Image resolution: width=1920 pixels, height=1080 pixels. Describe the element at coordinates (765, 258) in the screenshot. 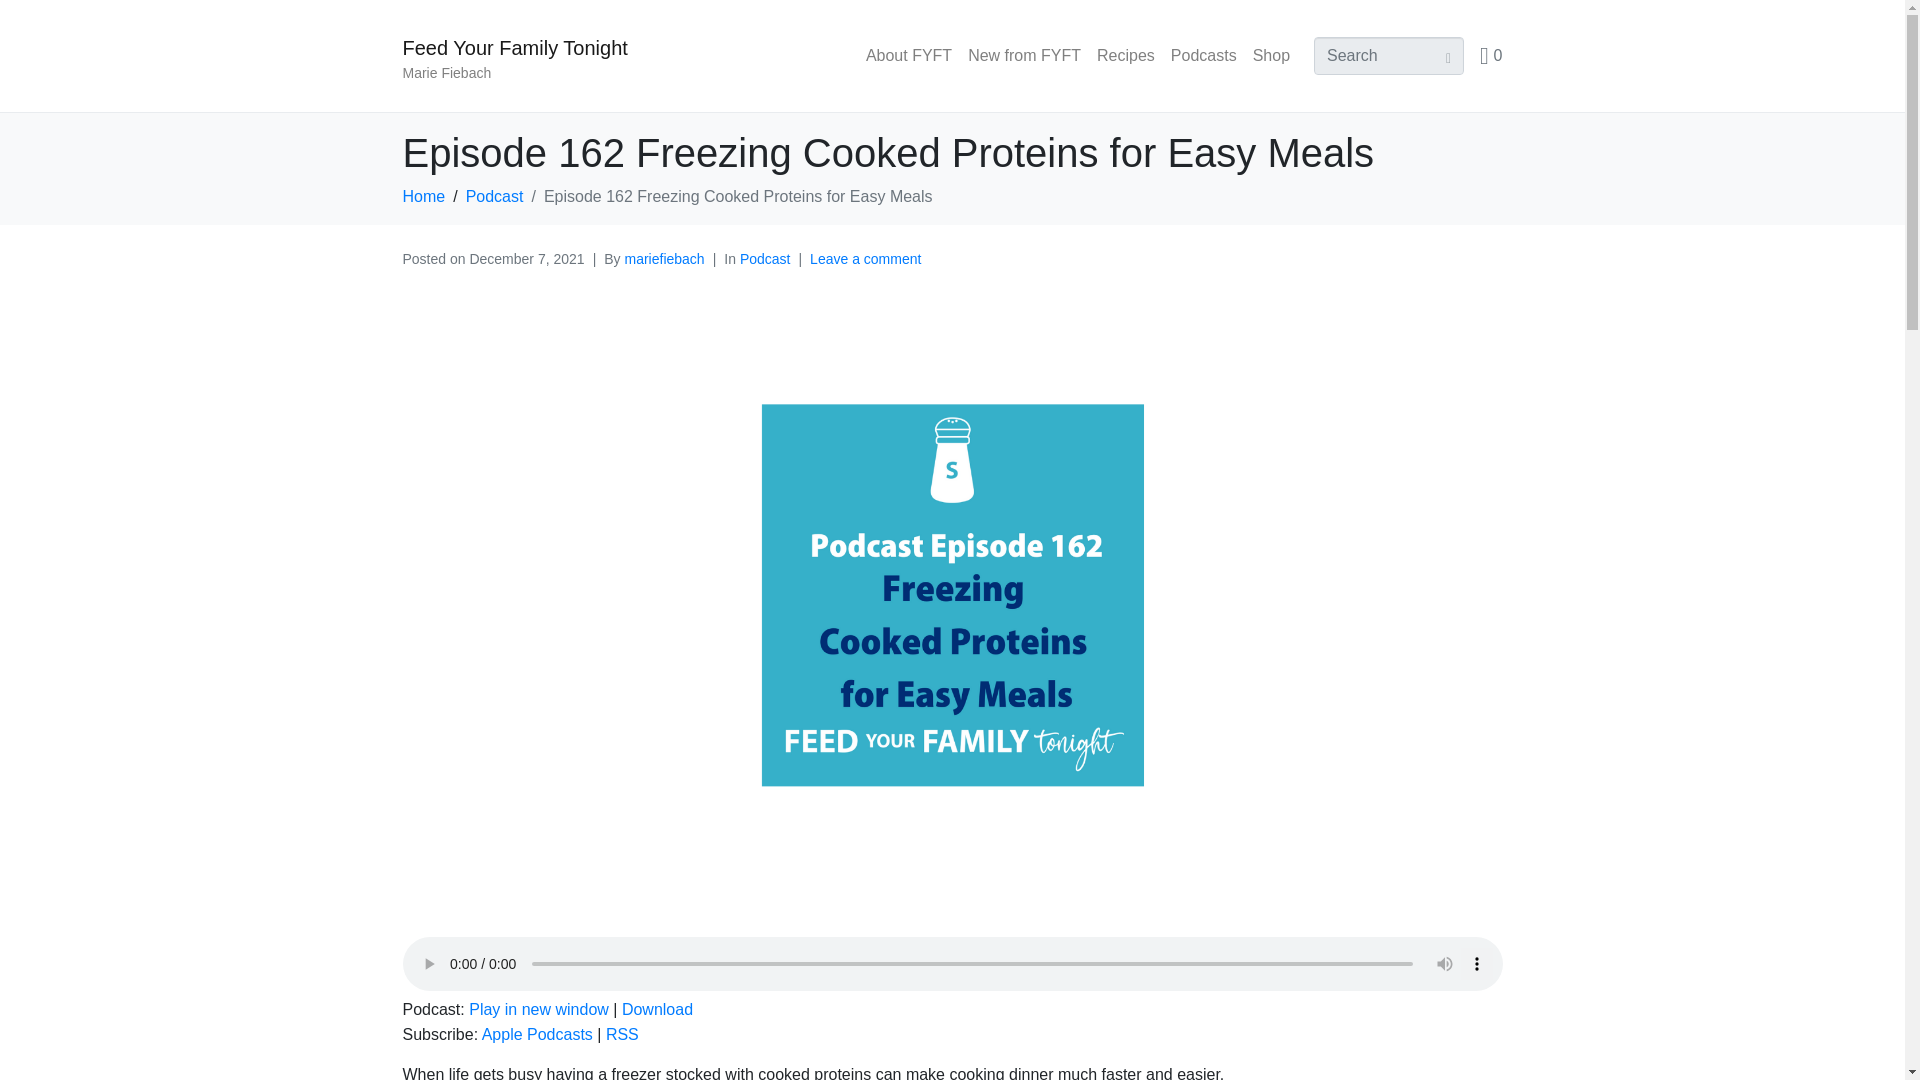

I see `Podcast` at that location.